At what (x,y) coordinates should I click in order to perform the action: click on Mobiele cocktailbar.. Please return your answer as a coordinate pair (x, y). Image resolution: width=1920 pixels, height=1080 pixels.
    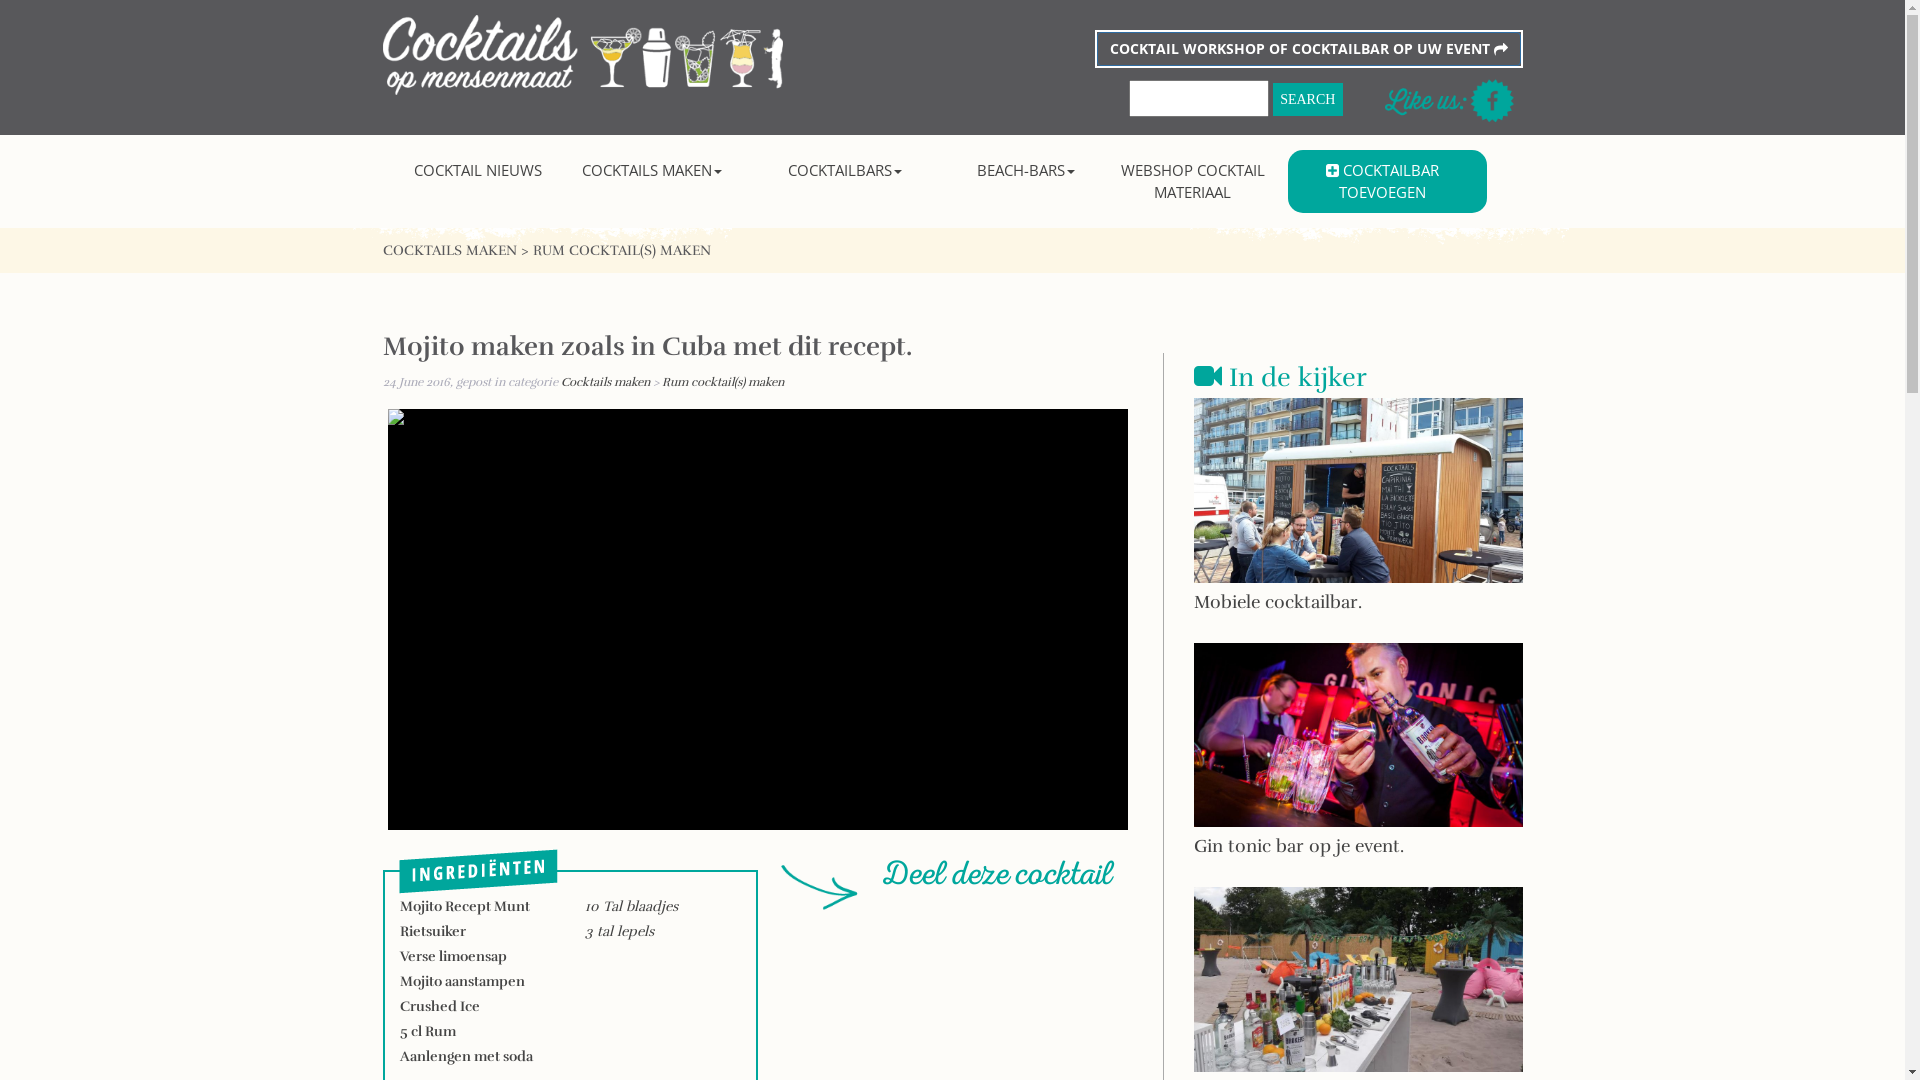
    Looking at the image, I should click on (1358, 520).